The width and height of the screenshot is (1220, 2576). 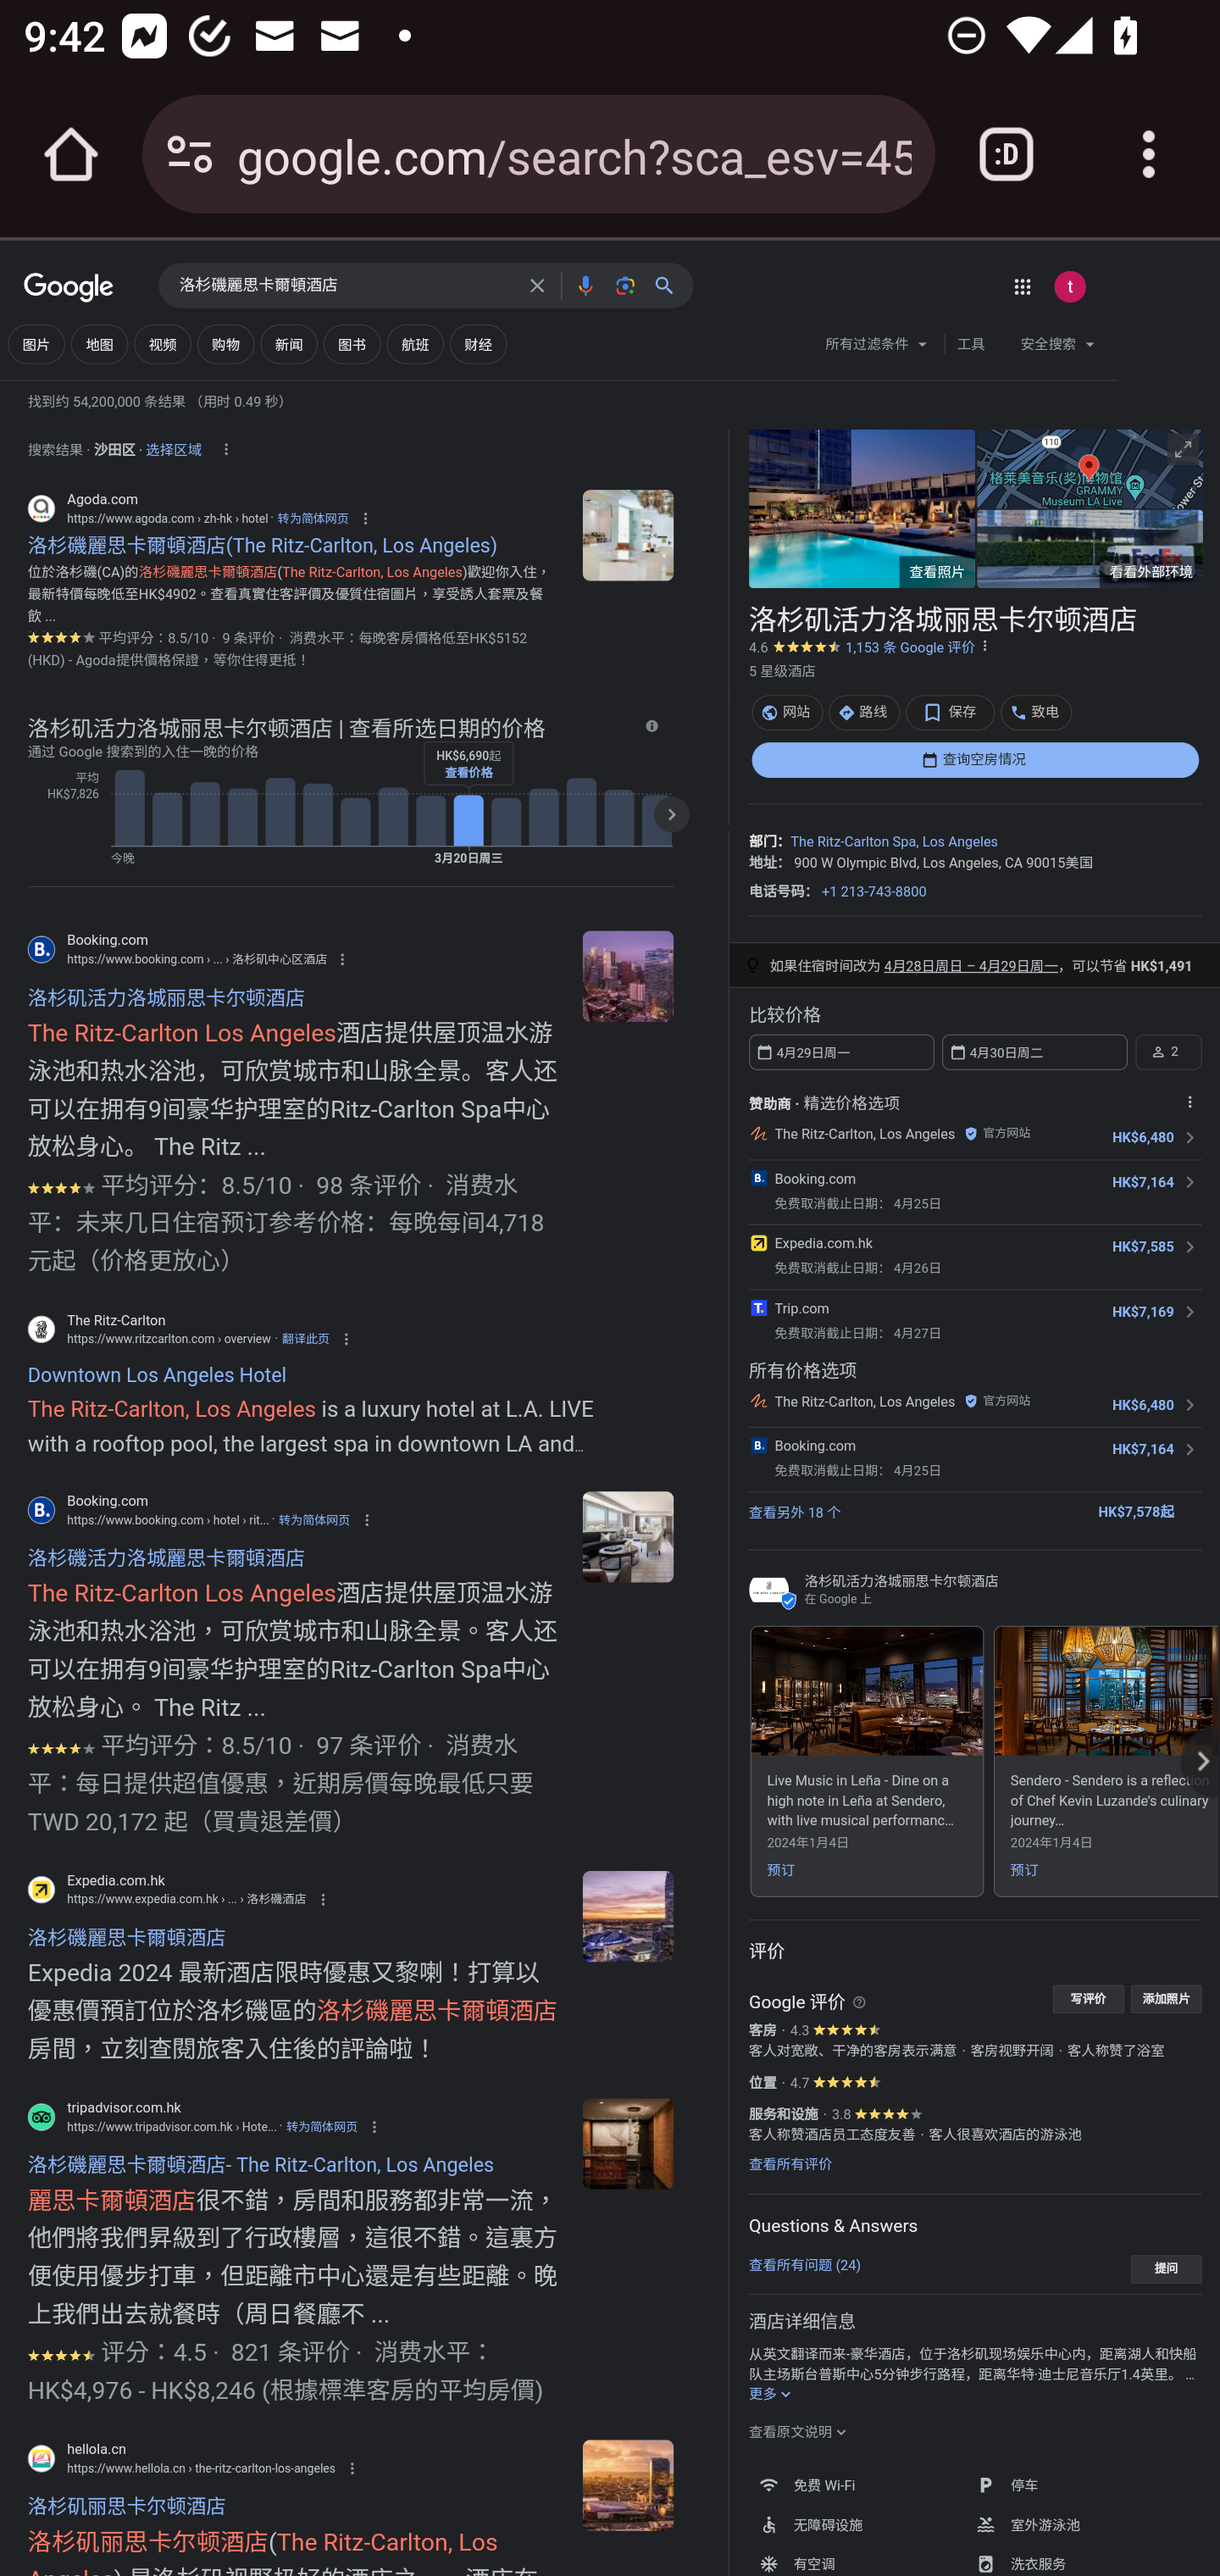 I want to click on 按图搜索, so click(x=624, y=285).